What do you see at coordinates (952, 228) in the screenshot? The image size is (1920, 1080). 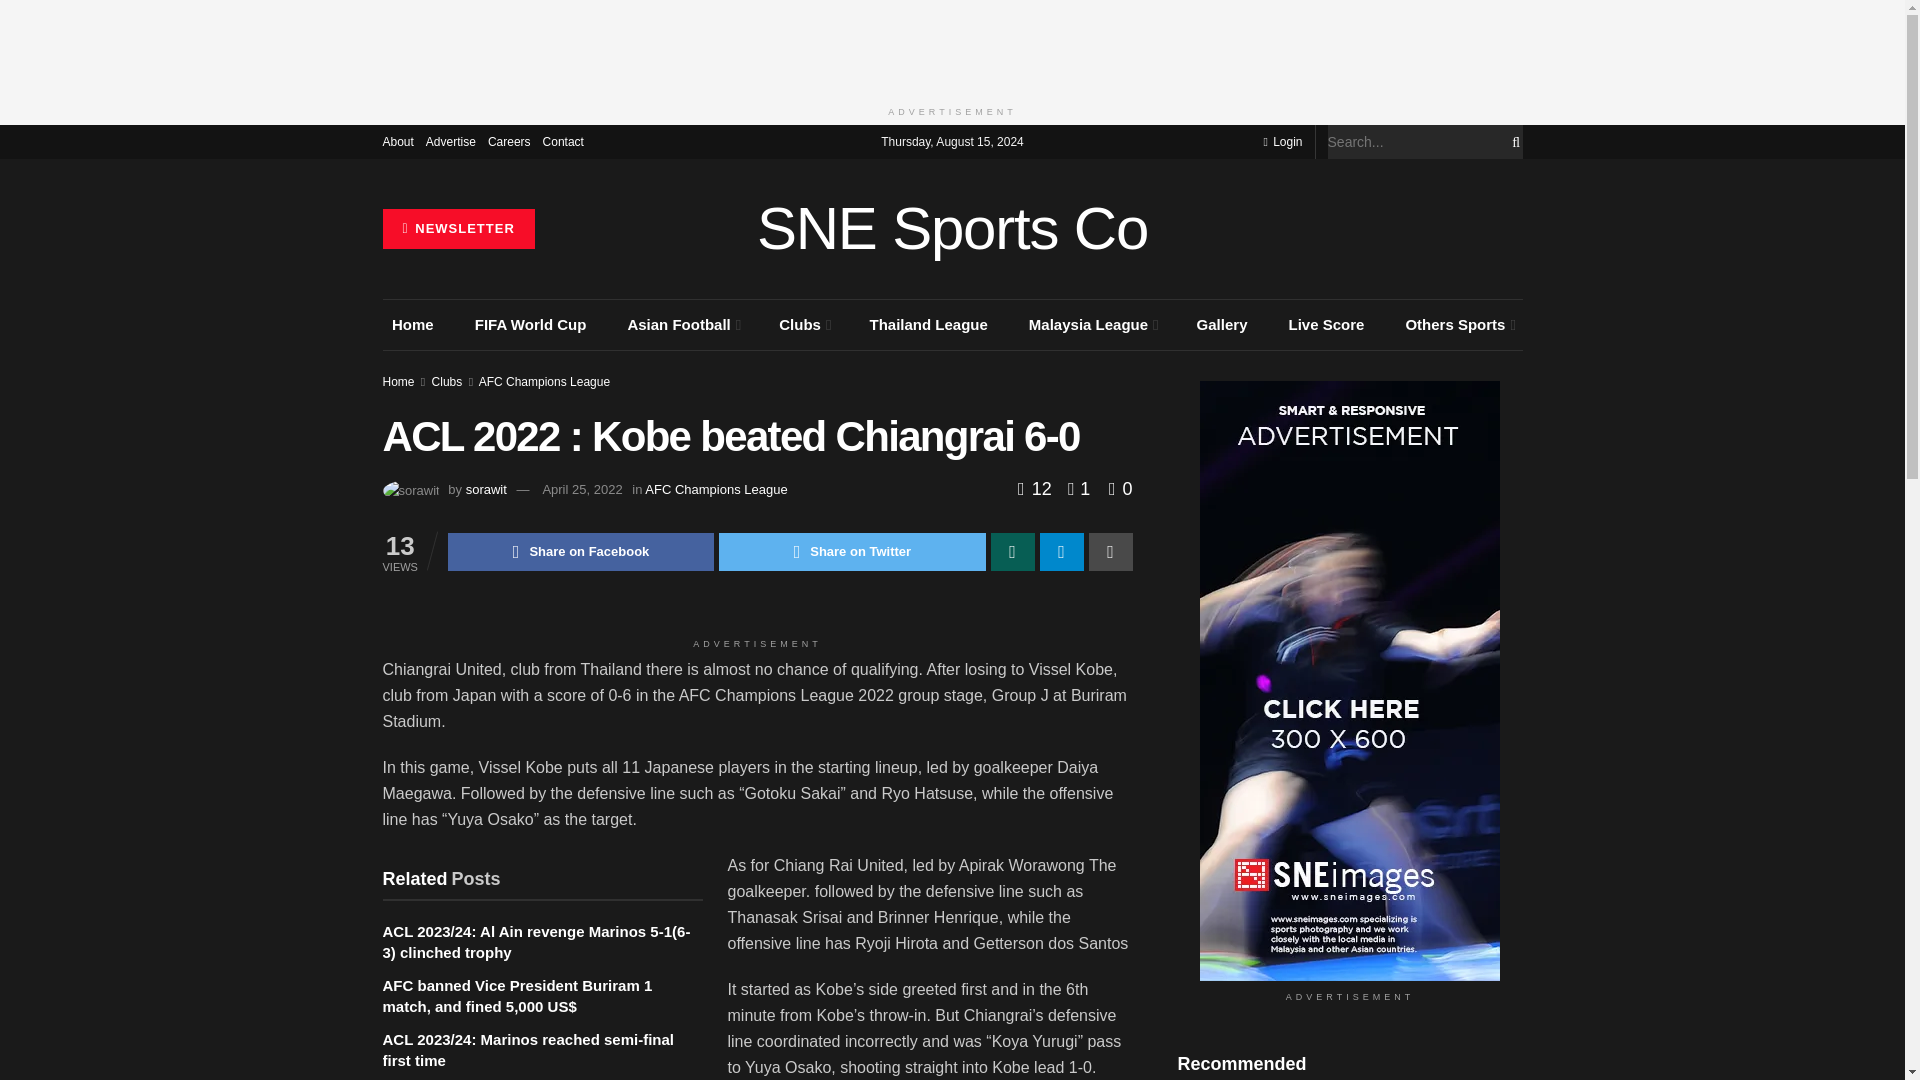 I see `SNE Sports Co` at bounding box center [952, 228].